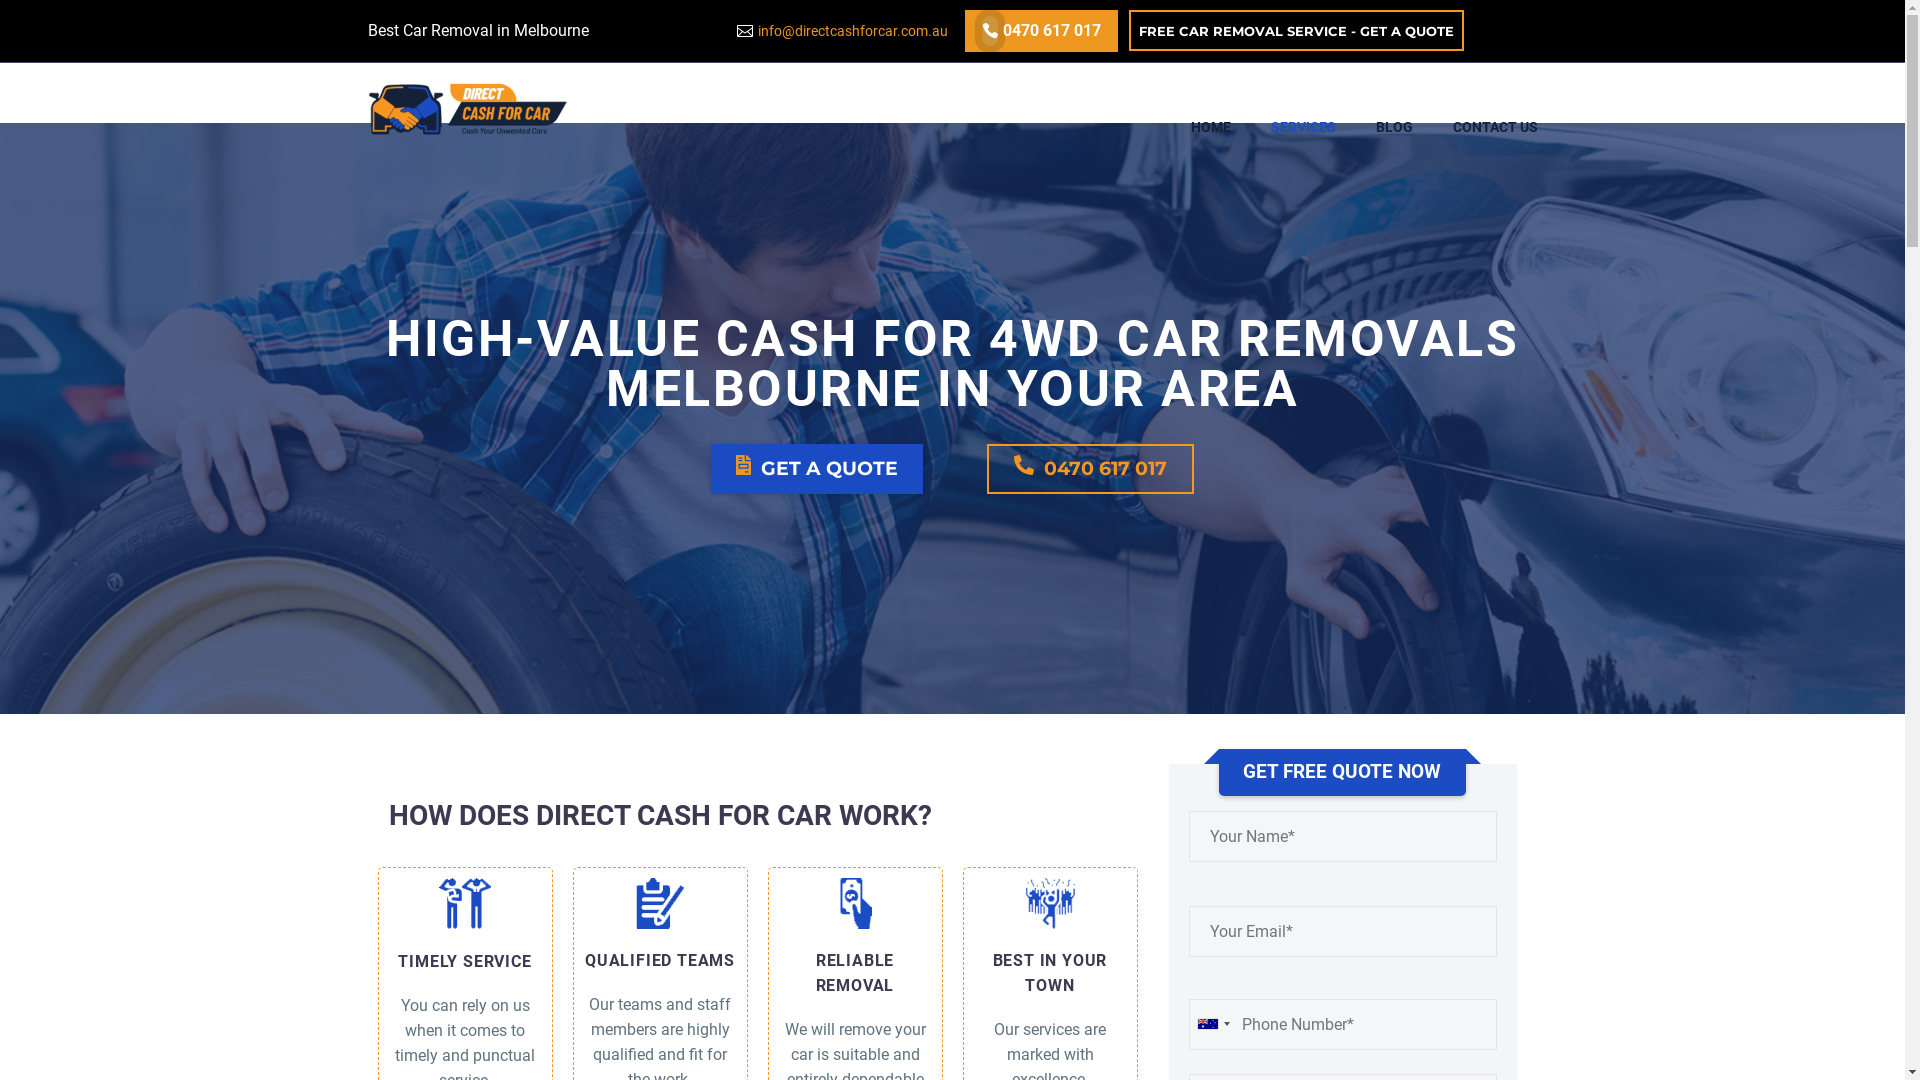 The height and width of the screenshot is (1080, 1920). I want to click on info@directcashforcar.com.au, so click(853, 30).